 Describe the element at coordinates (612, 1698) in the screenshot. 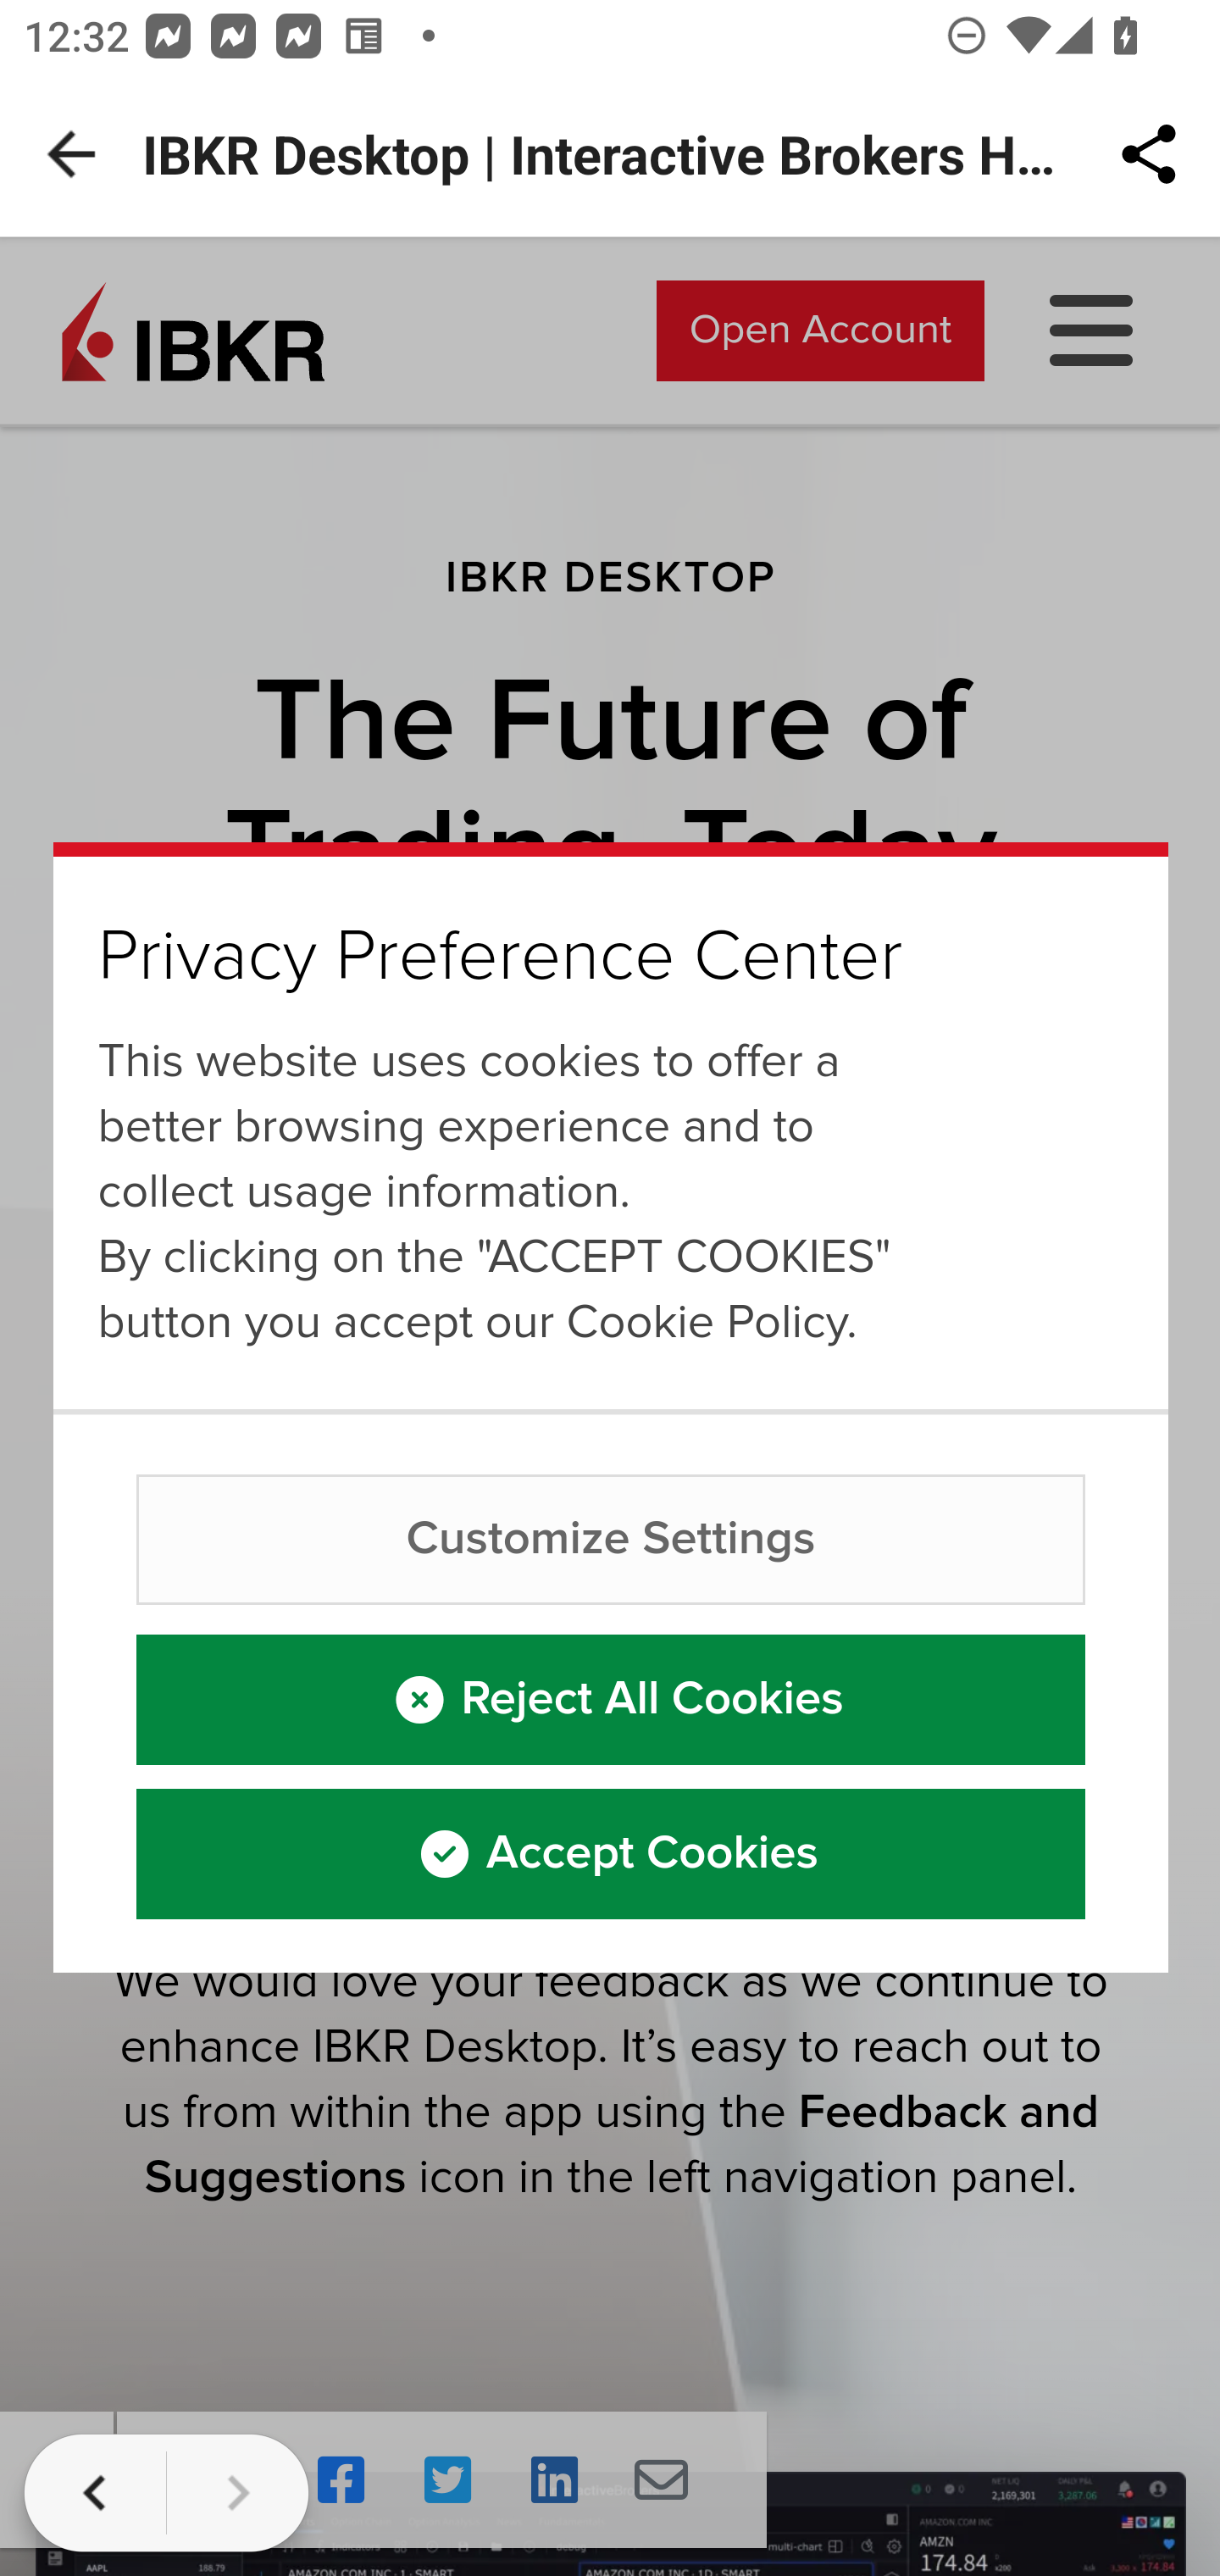

I see ` Reject All Cookies  Reject All Cookies` at that location.